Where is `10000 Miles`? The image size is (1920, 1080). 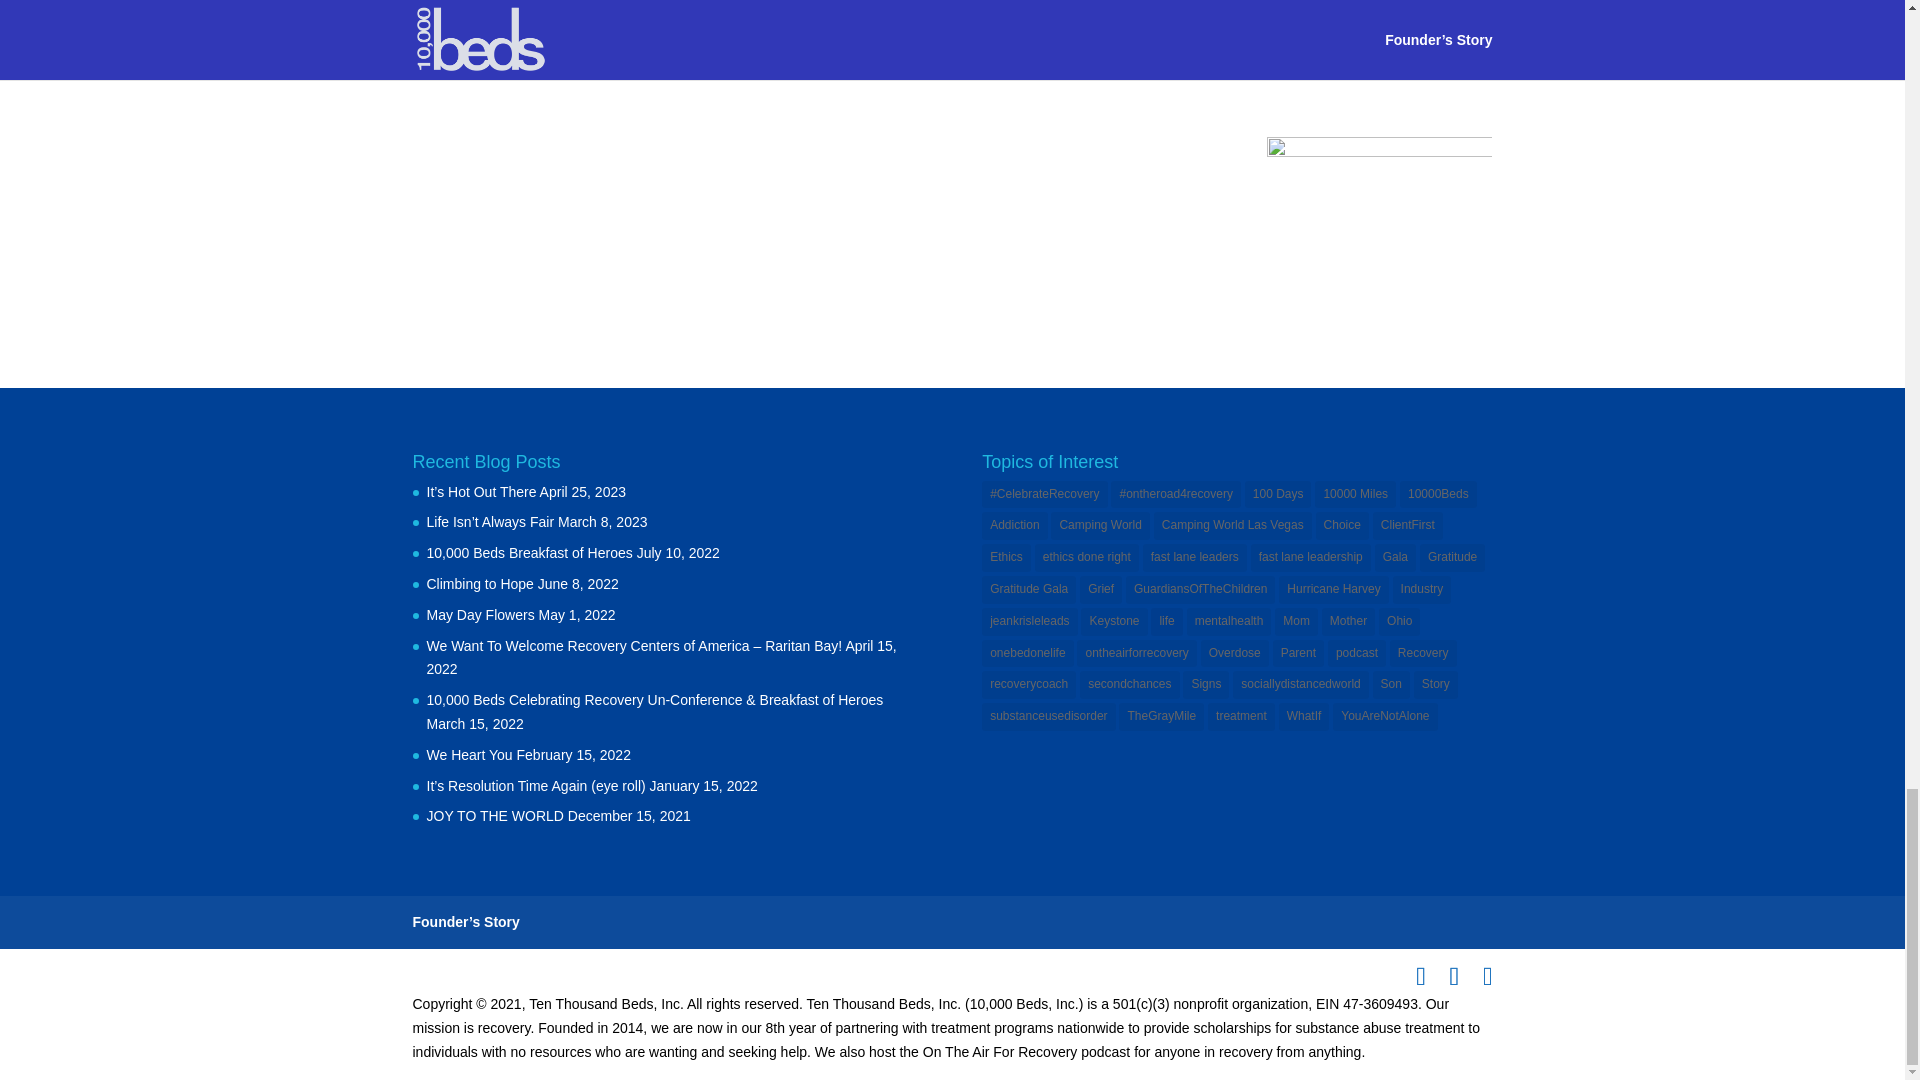 10000 Miles is located at coordinates (1355, 494).